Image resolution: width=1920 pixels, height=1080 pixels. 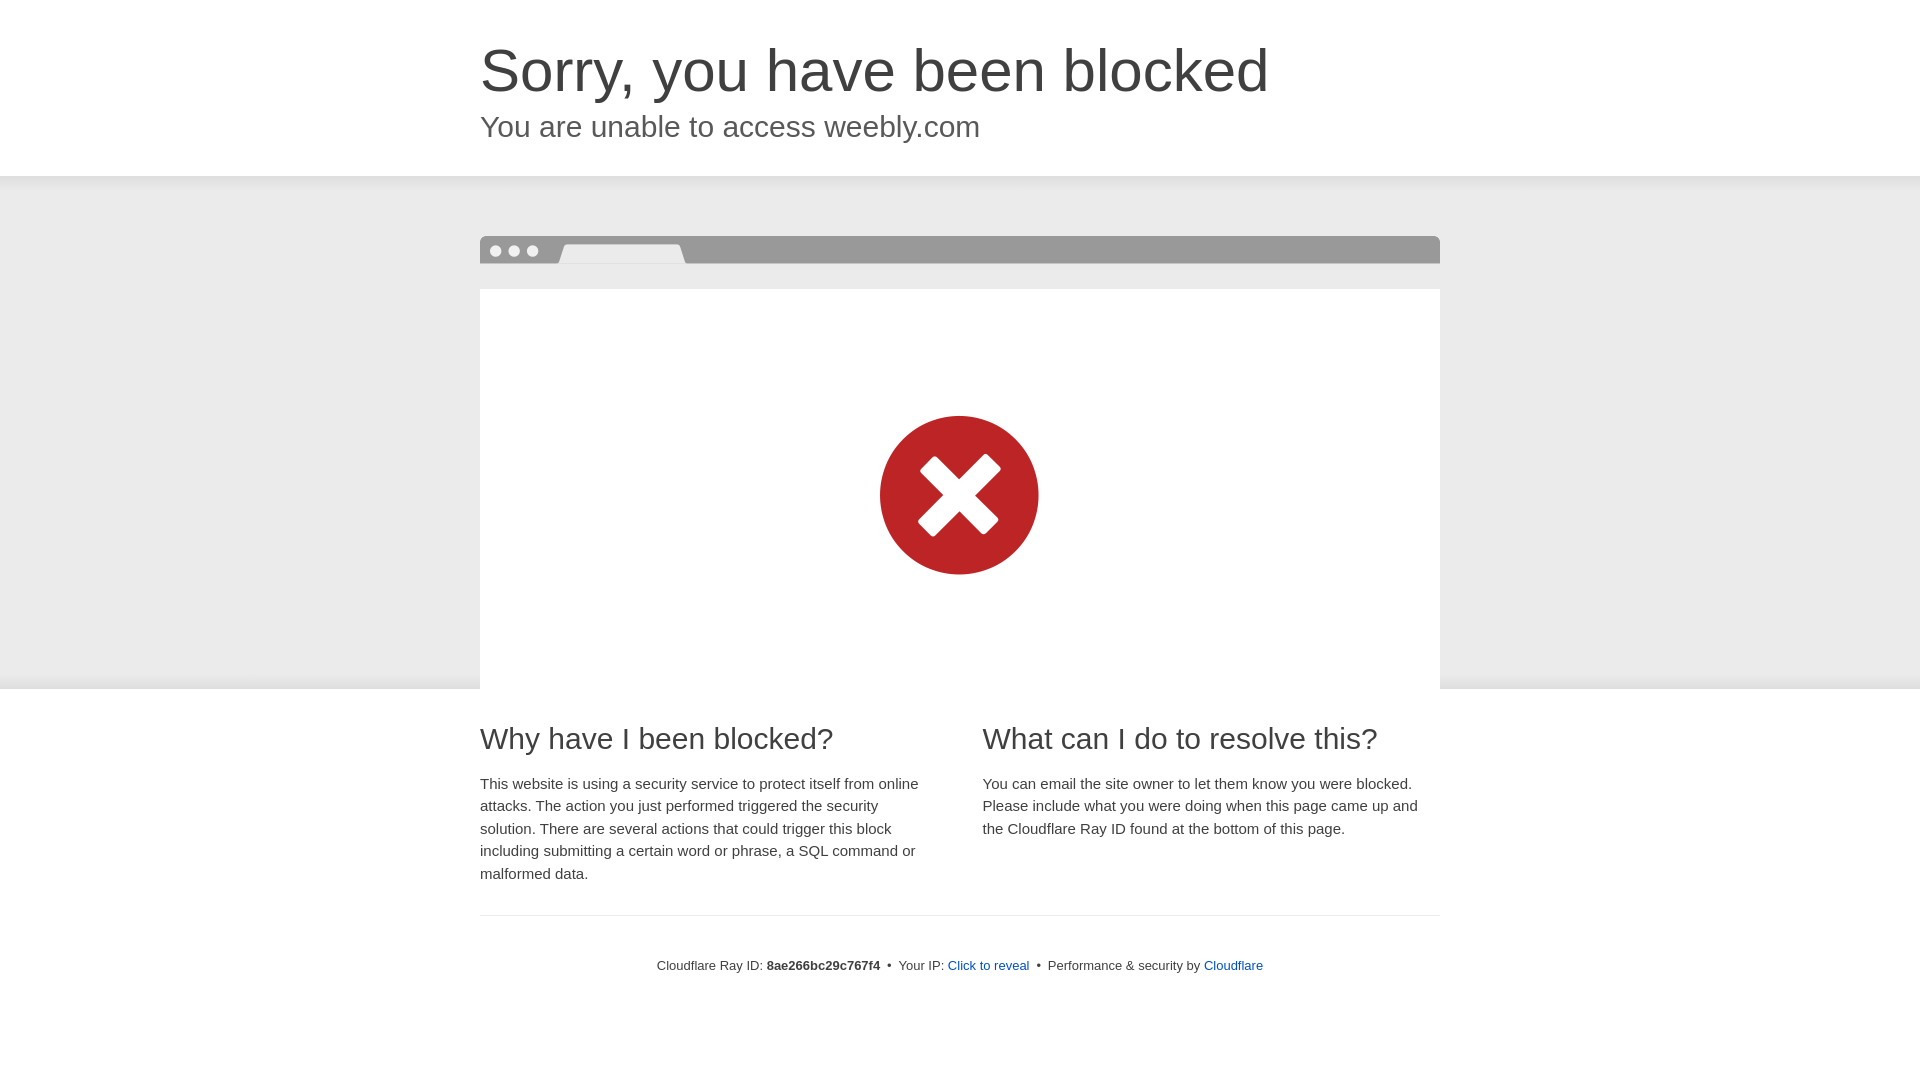 What do you see at coordinates (988, 966) in the screenshot?
I see `Click to reveal` at bounding box center [988, 966].